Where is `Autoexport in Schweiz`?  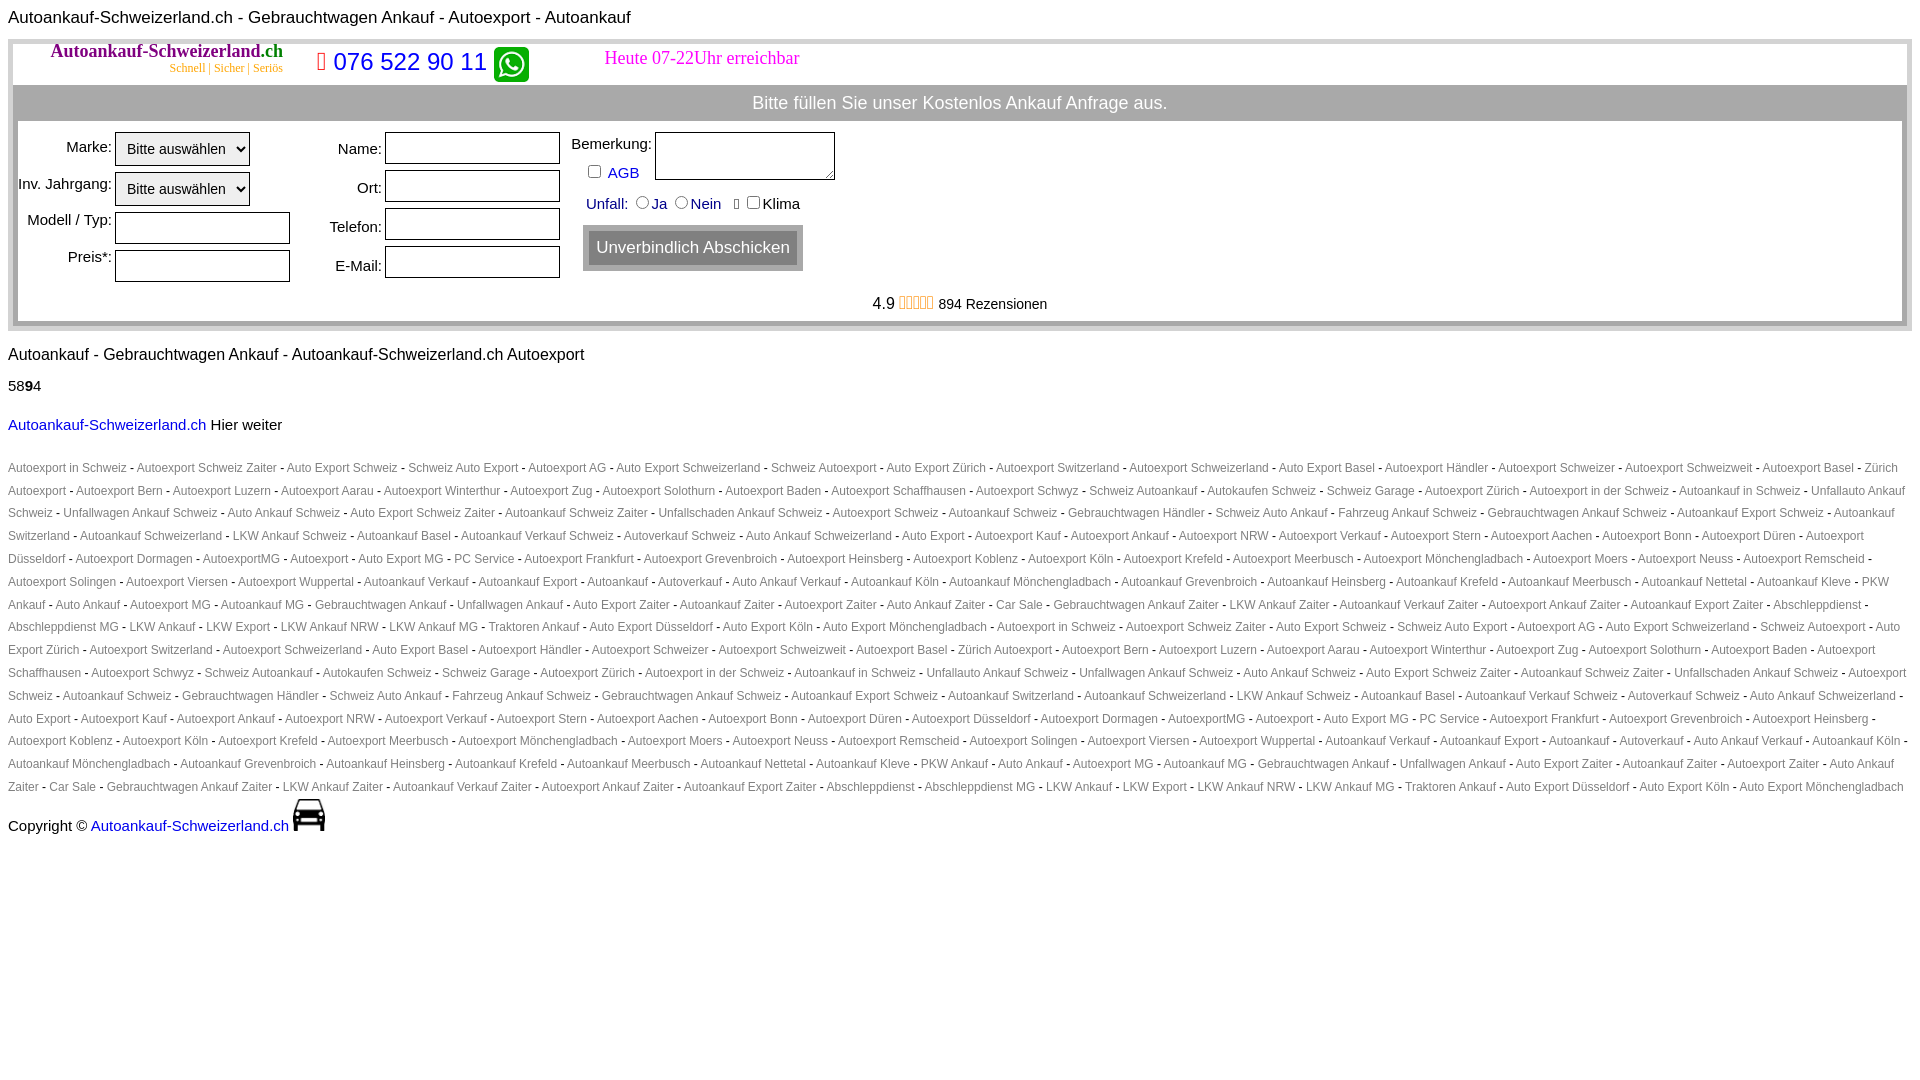
Autoexport in Schweiz is located at coordinates (68, 468).